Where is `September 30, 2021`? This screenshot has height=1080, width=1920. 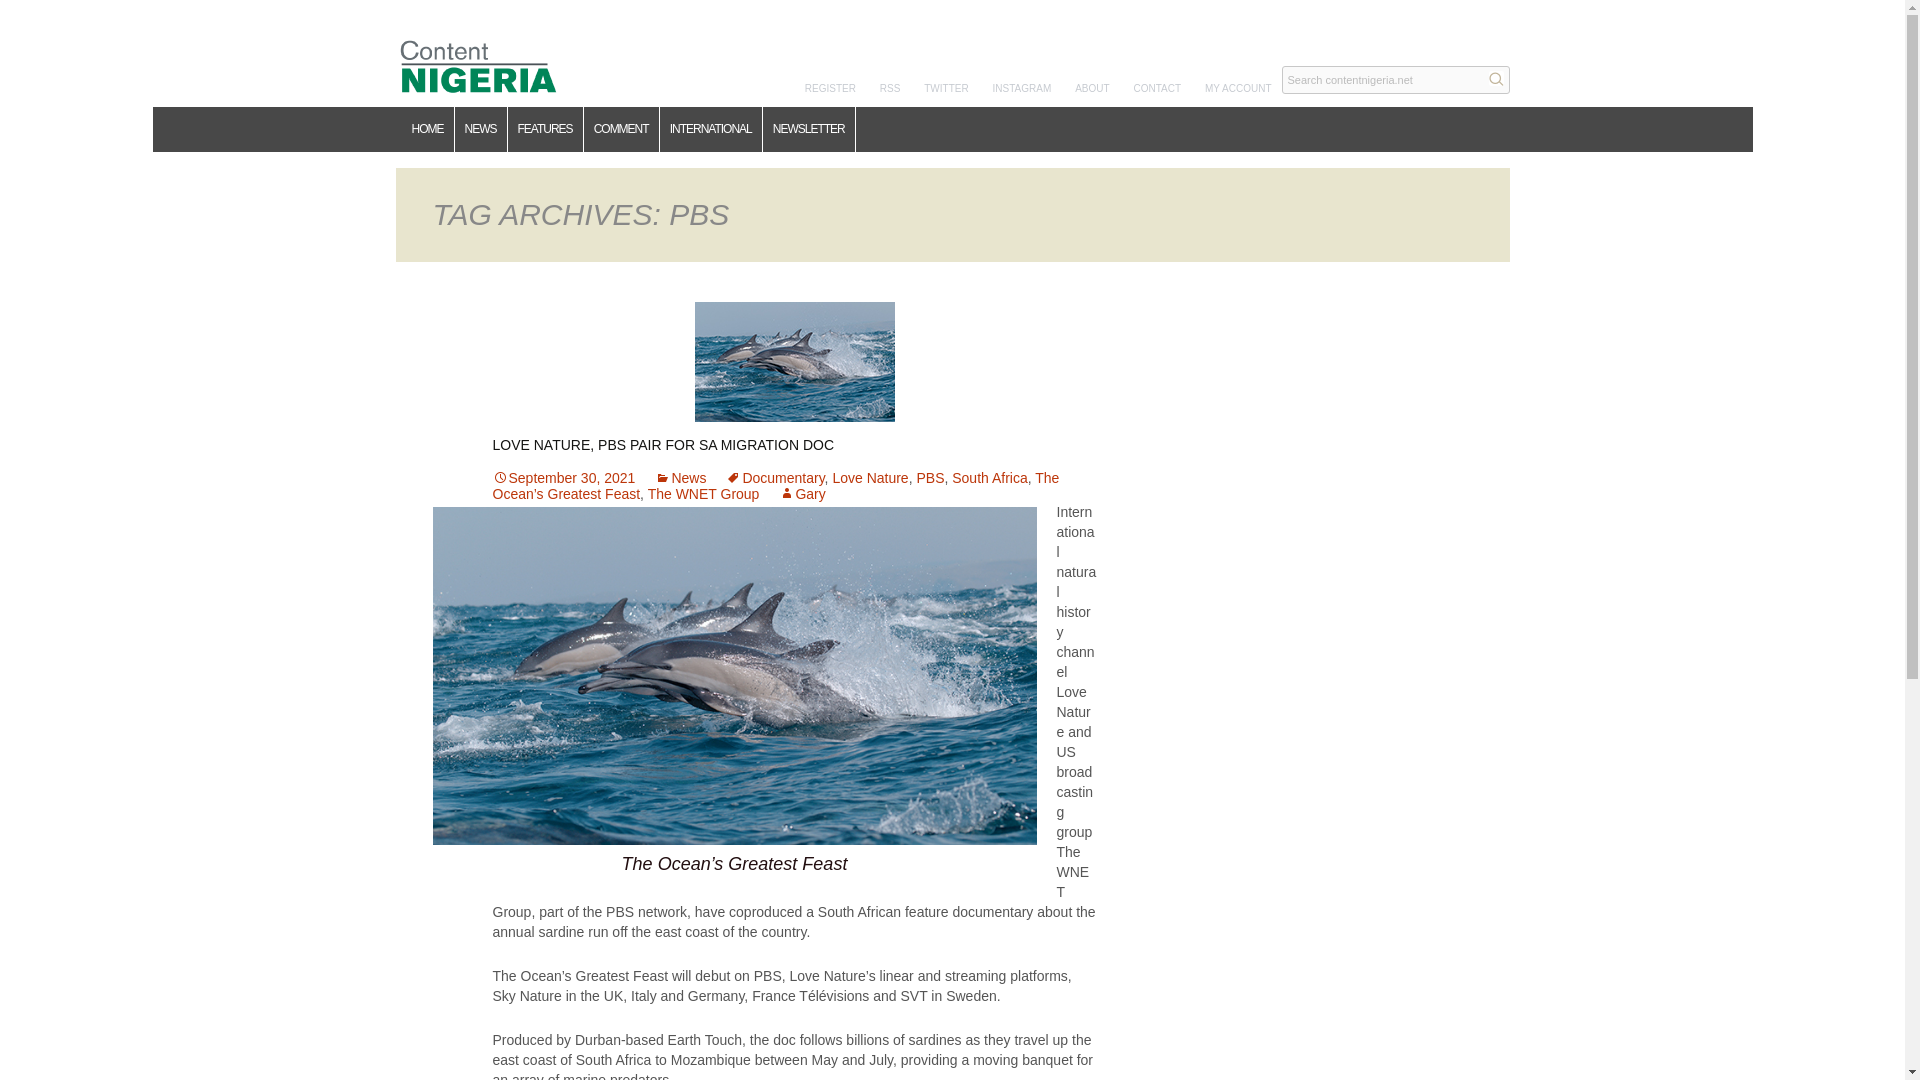
September 30, 2021 is located at coordinates (563, 478).